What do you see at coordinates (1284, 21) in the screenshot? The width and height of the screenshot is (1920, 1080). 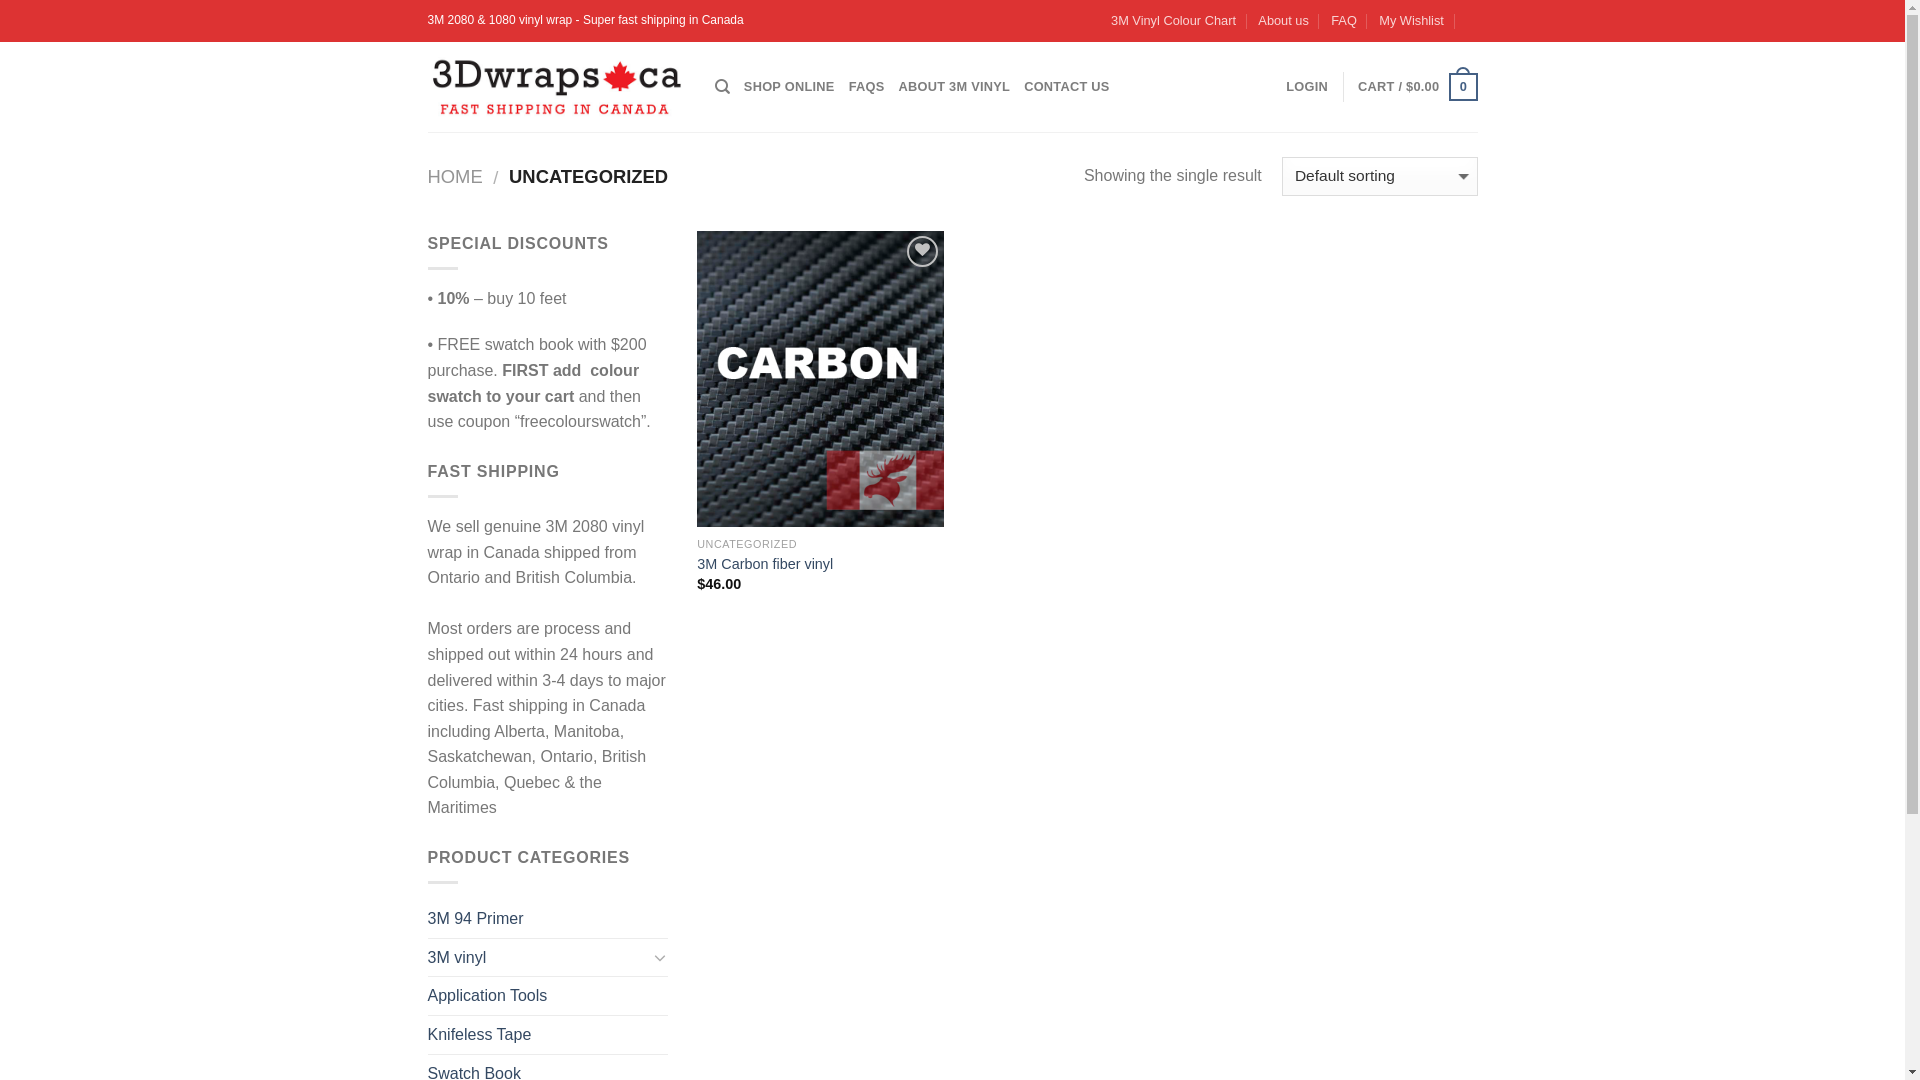 I see `About us` at bounding box center [1284, 21].